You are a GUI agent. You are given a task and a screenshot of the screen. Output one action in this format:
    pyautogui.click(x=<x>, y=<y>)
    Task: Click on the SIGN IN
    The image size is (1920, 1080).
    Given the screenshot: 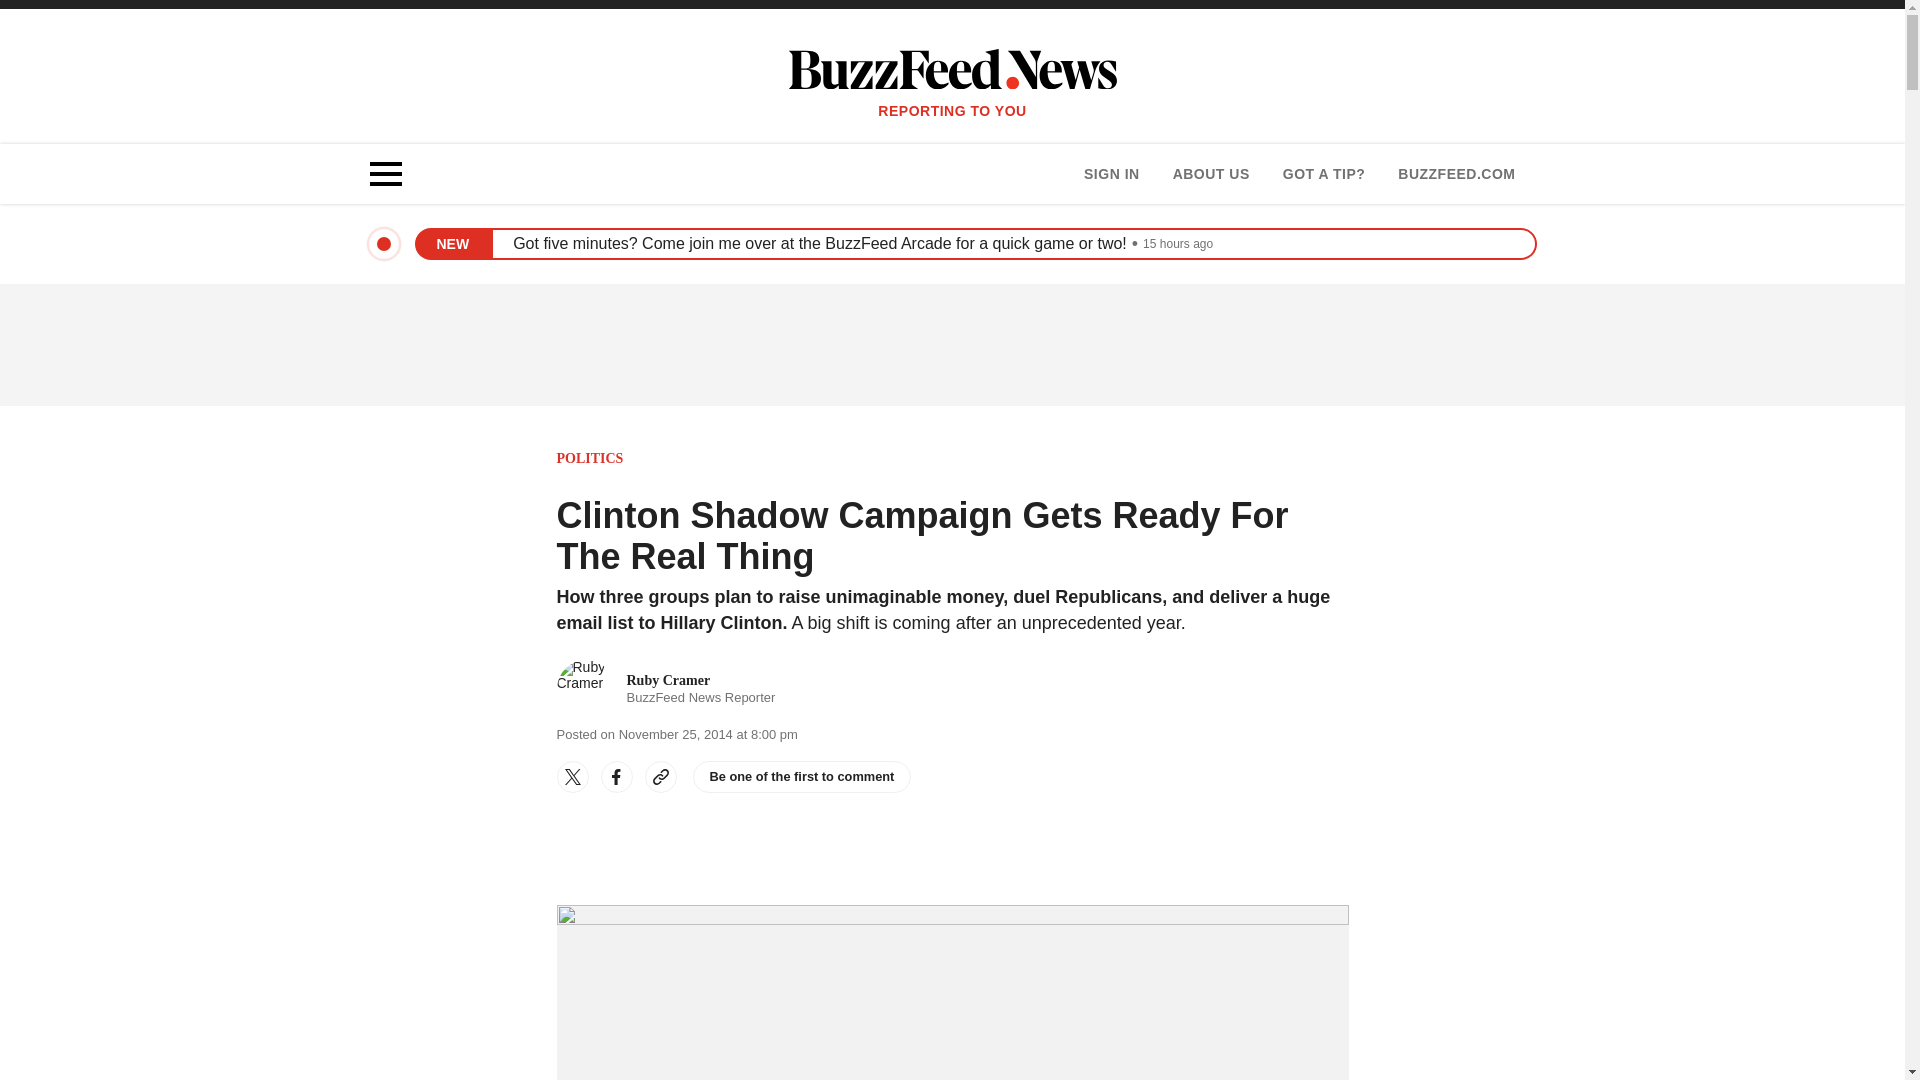 What is the action you would take?
    pyautogui.click(x=666, y=688)
    